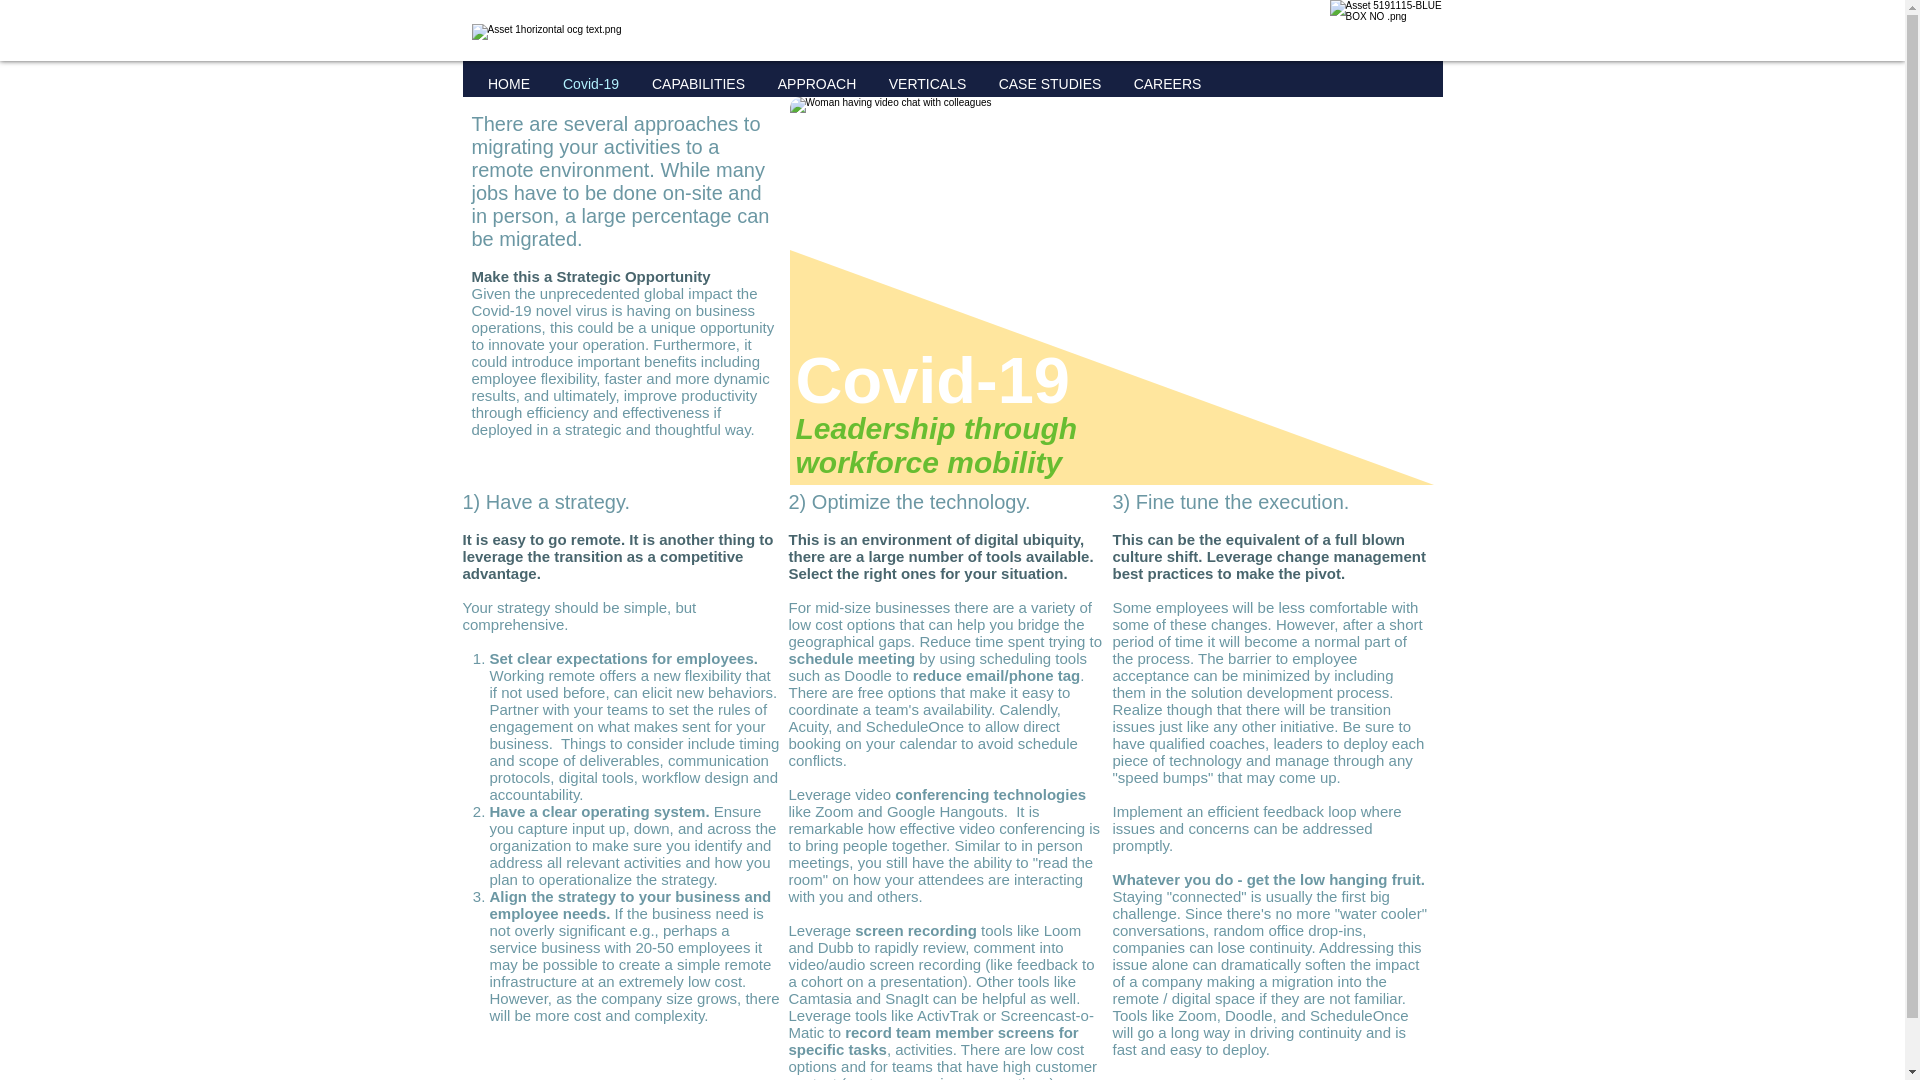 The image size is (1920, 1080). Describe the element at coordinates (1049, 84) in the screenshot. I see `CASE STUDIES` at that location.